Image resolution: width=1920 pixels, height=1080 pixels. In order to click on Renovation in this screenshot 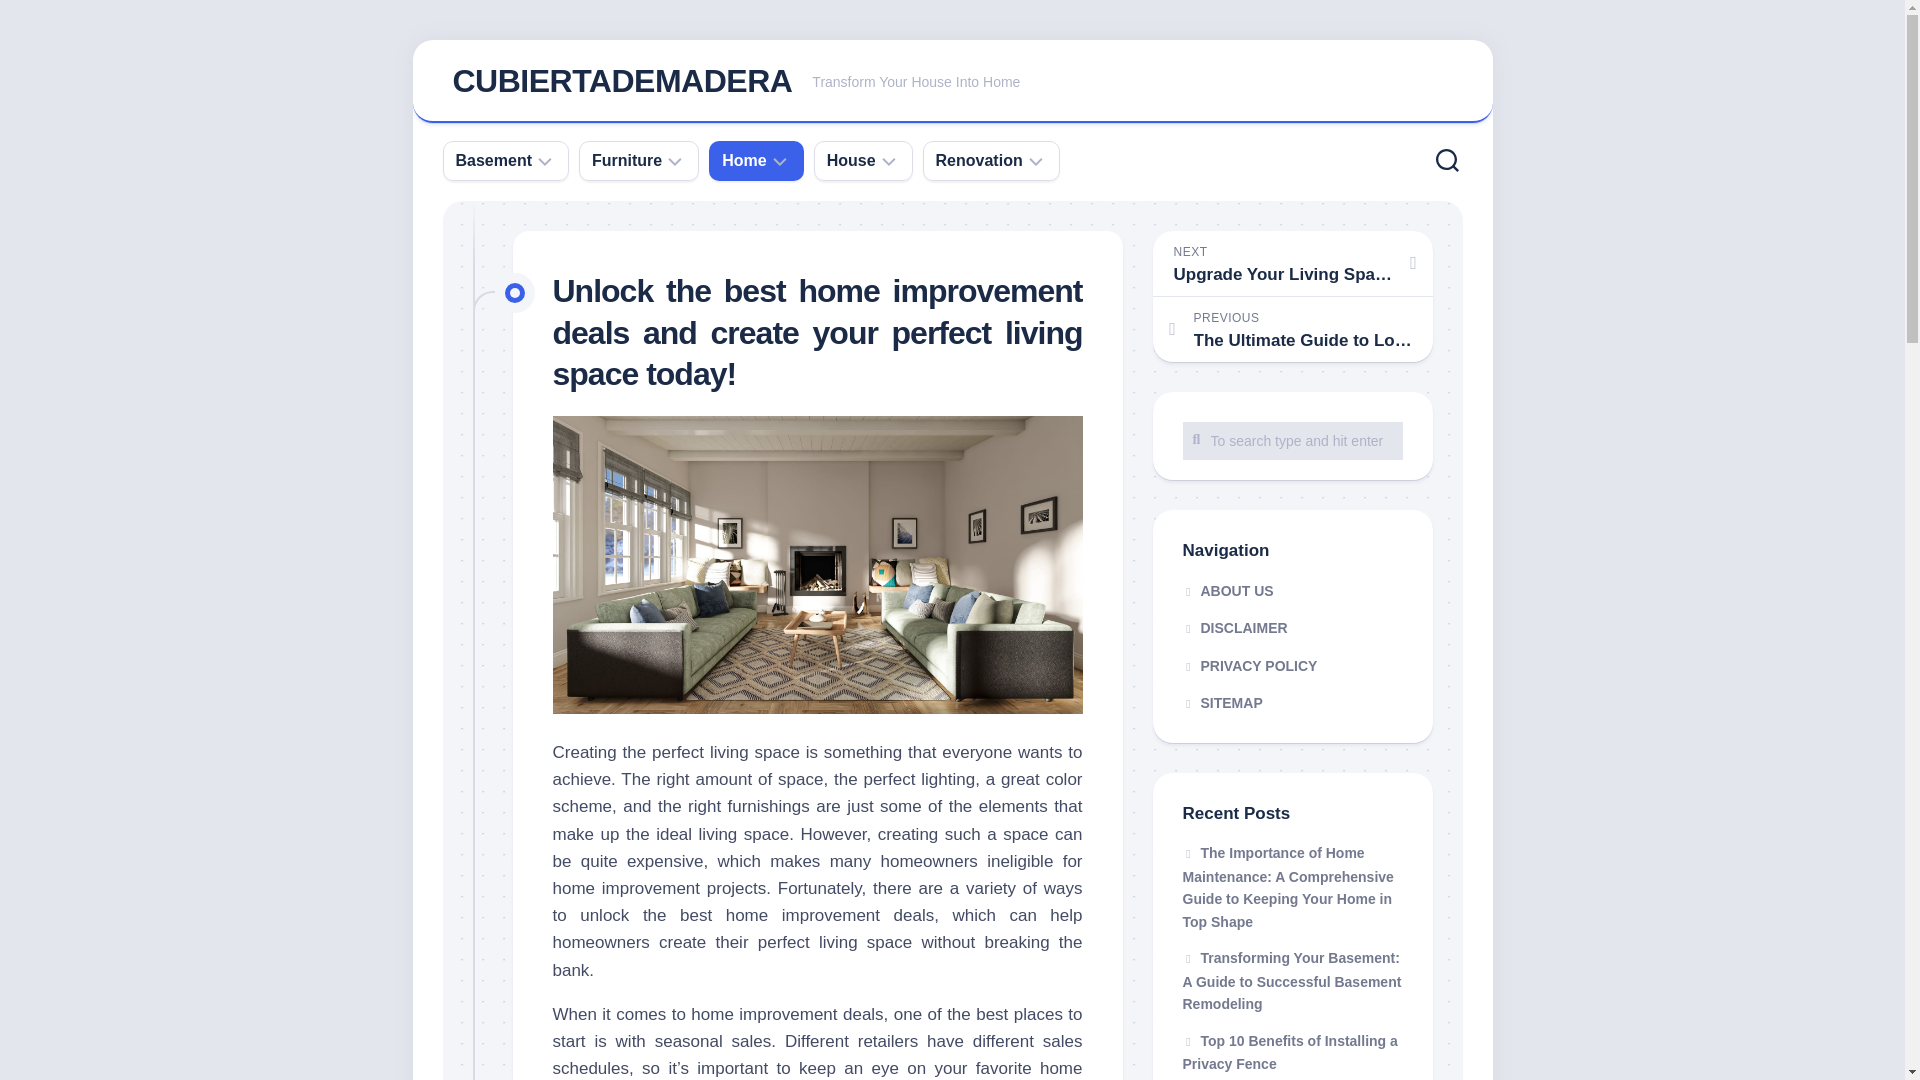, I will do `click(744, 160)`.